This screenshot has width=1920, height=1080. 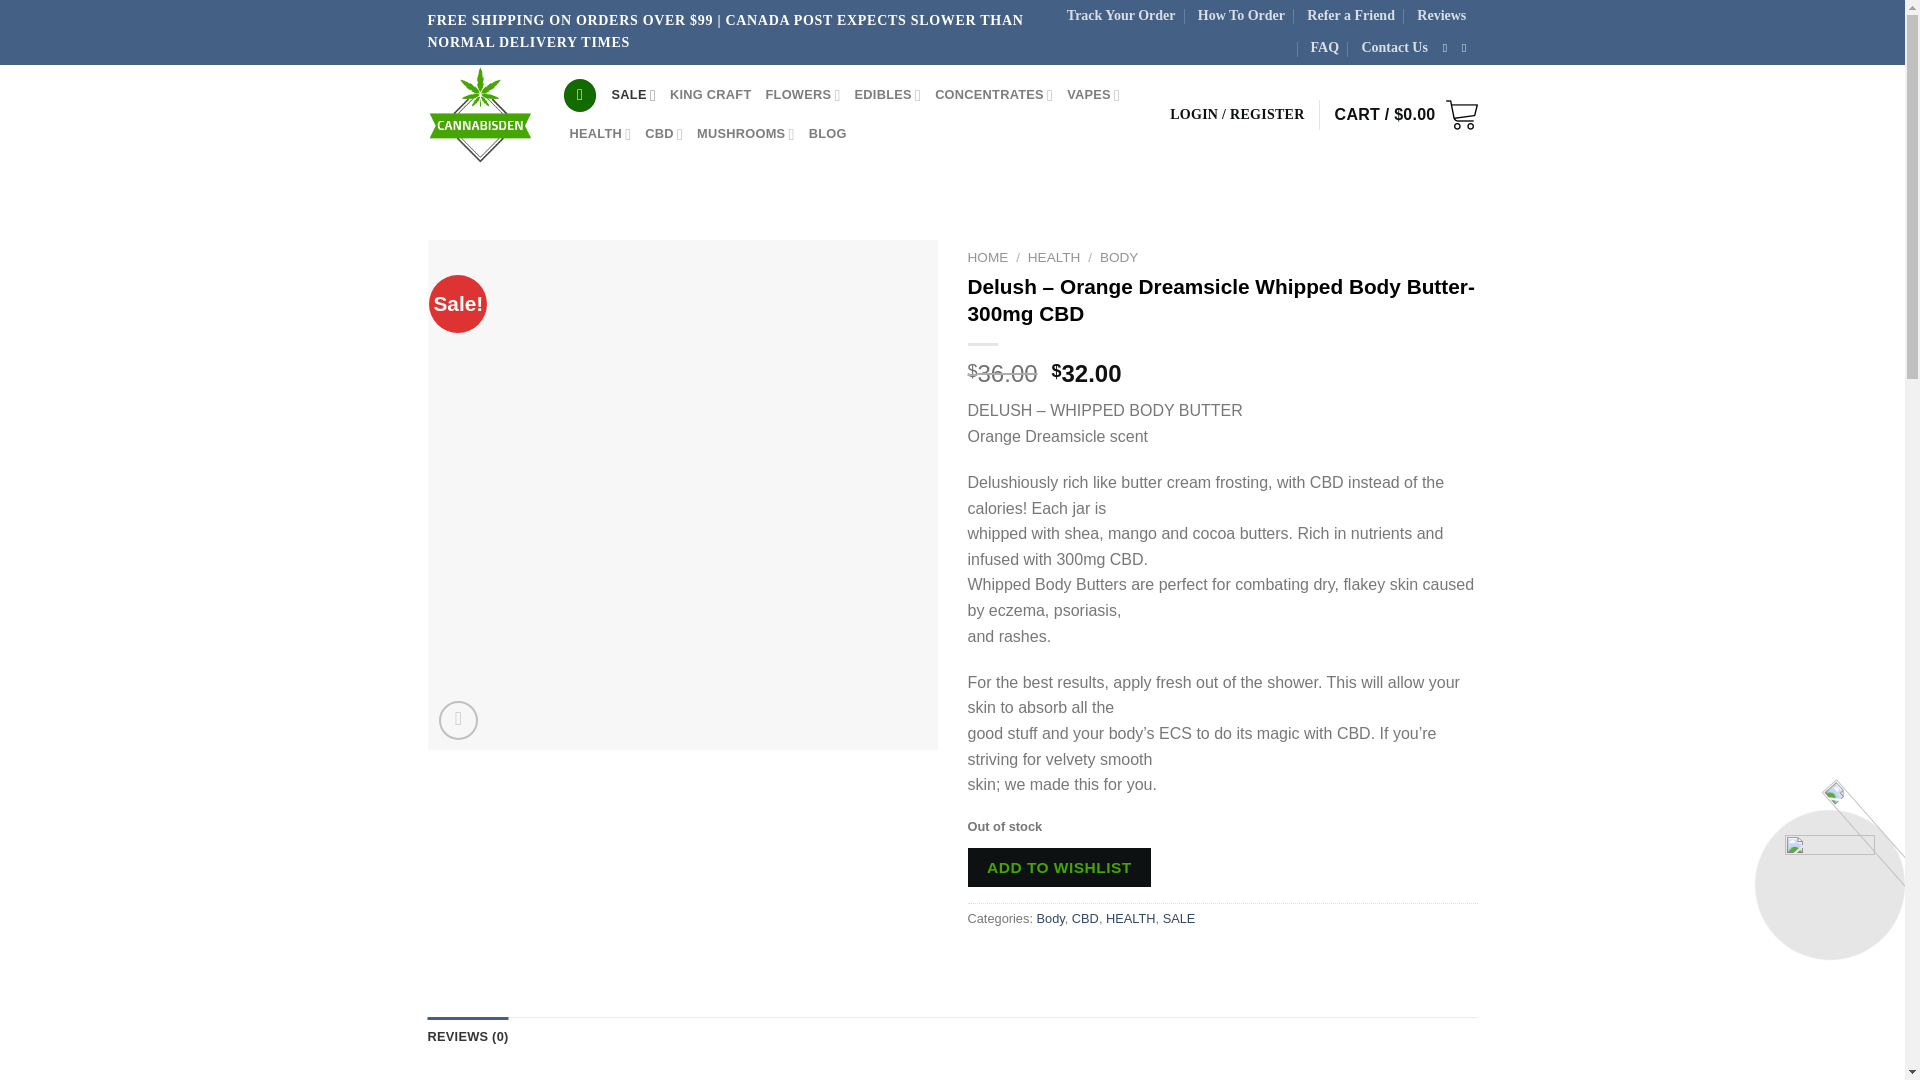 I want to click on FLOWERS, so click(x=802, y=94).